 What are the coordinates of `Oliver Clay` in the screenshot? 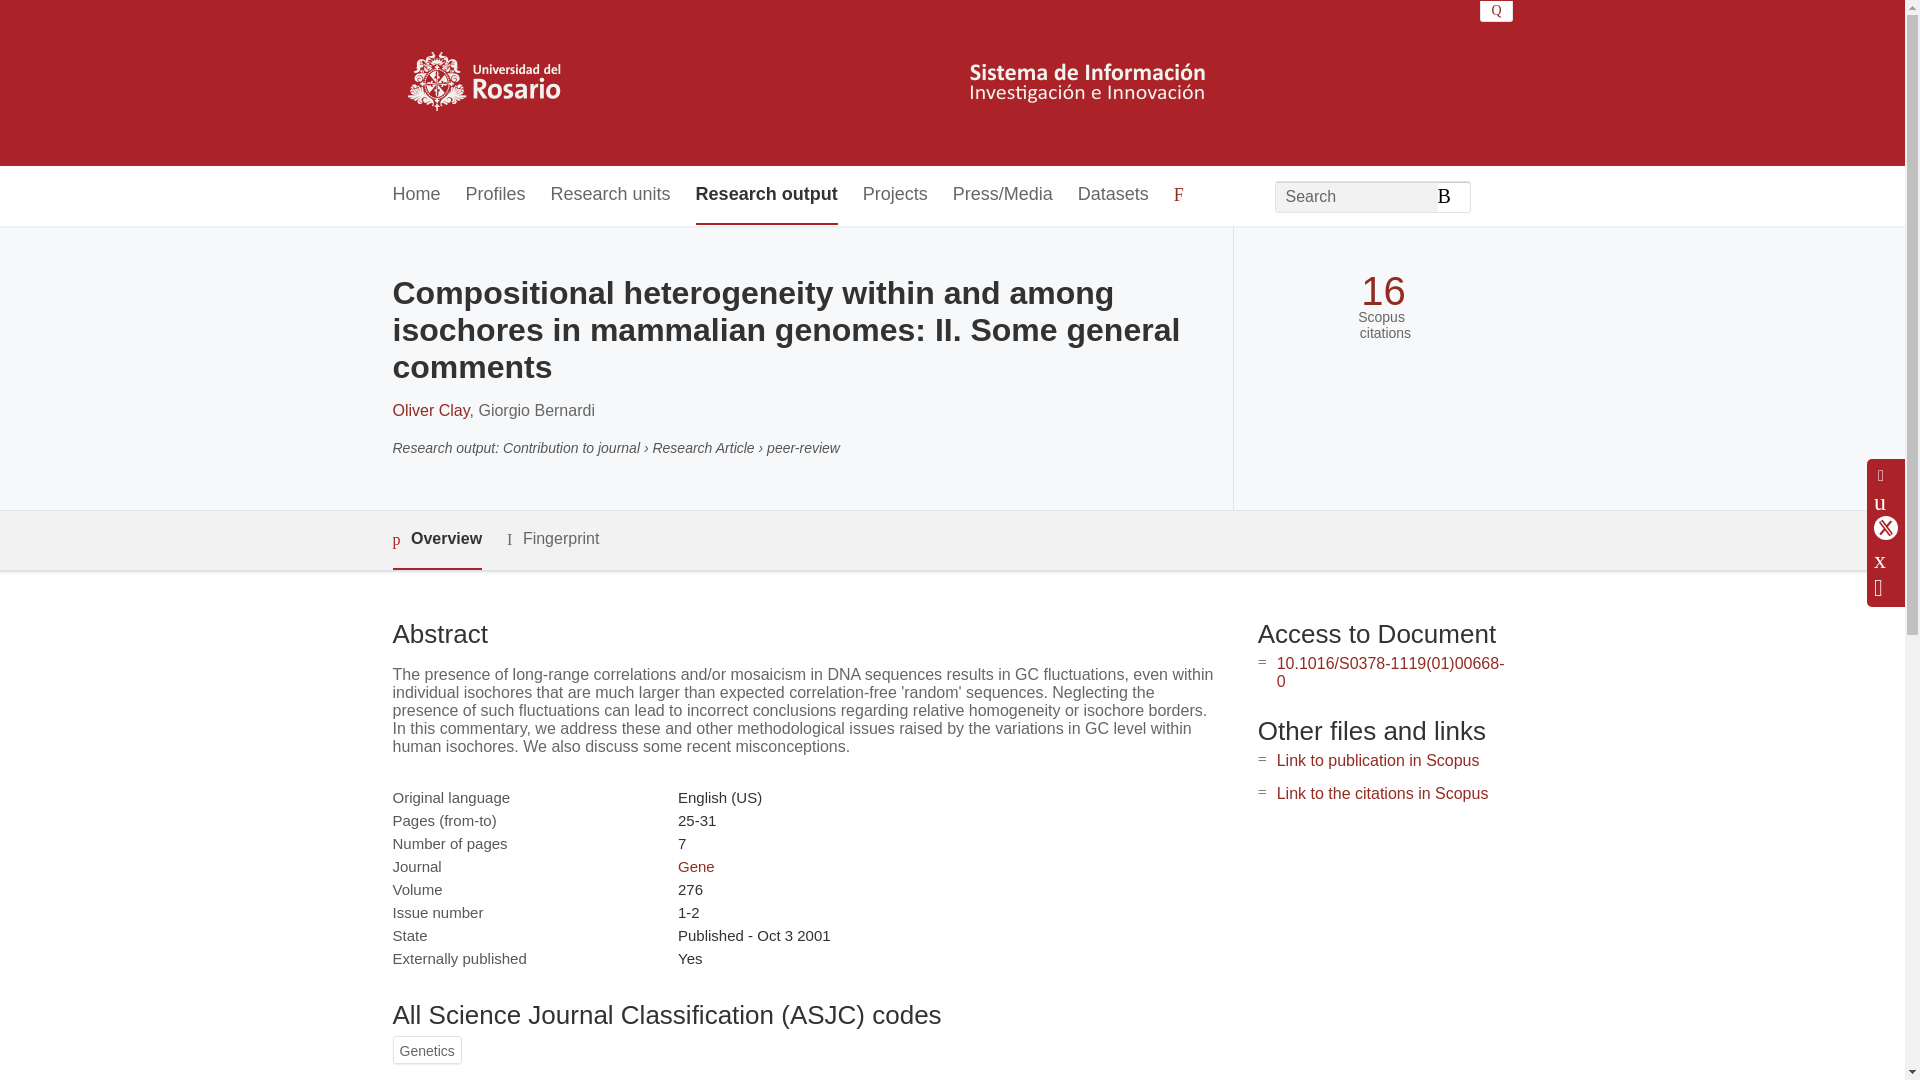 It's located at (430, 410).